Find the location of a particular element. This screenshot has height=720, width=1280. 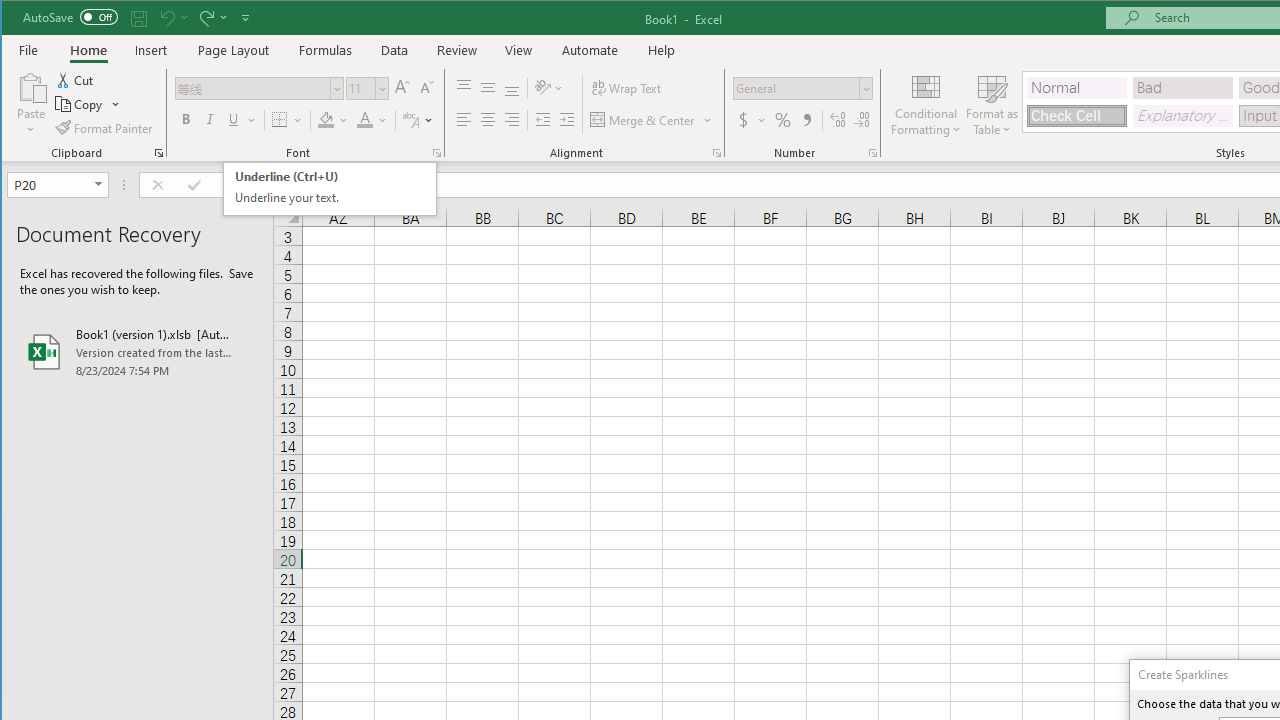

Font is located at coordinates (253, 88).